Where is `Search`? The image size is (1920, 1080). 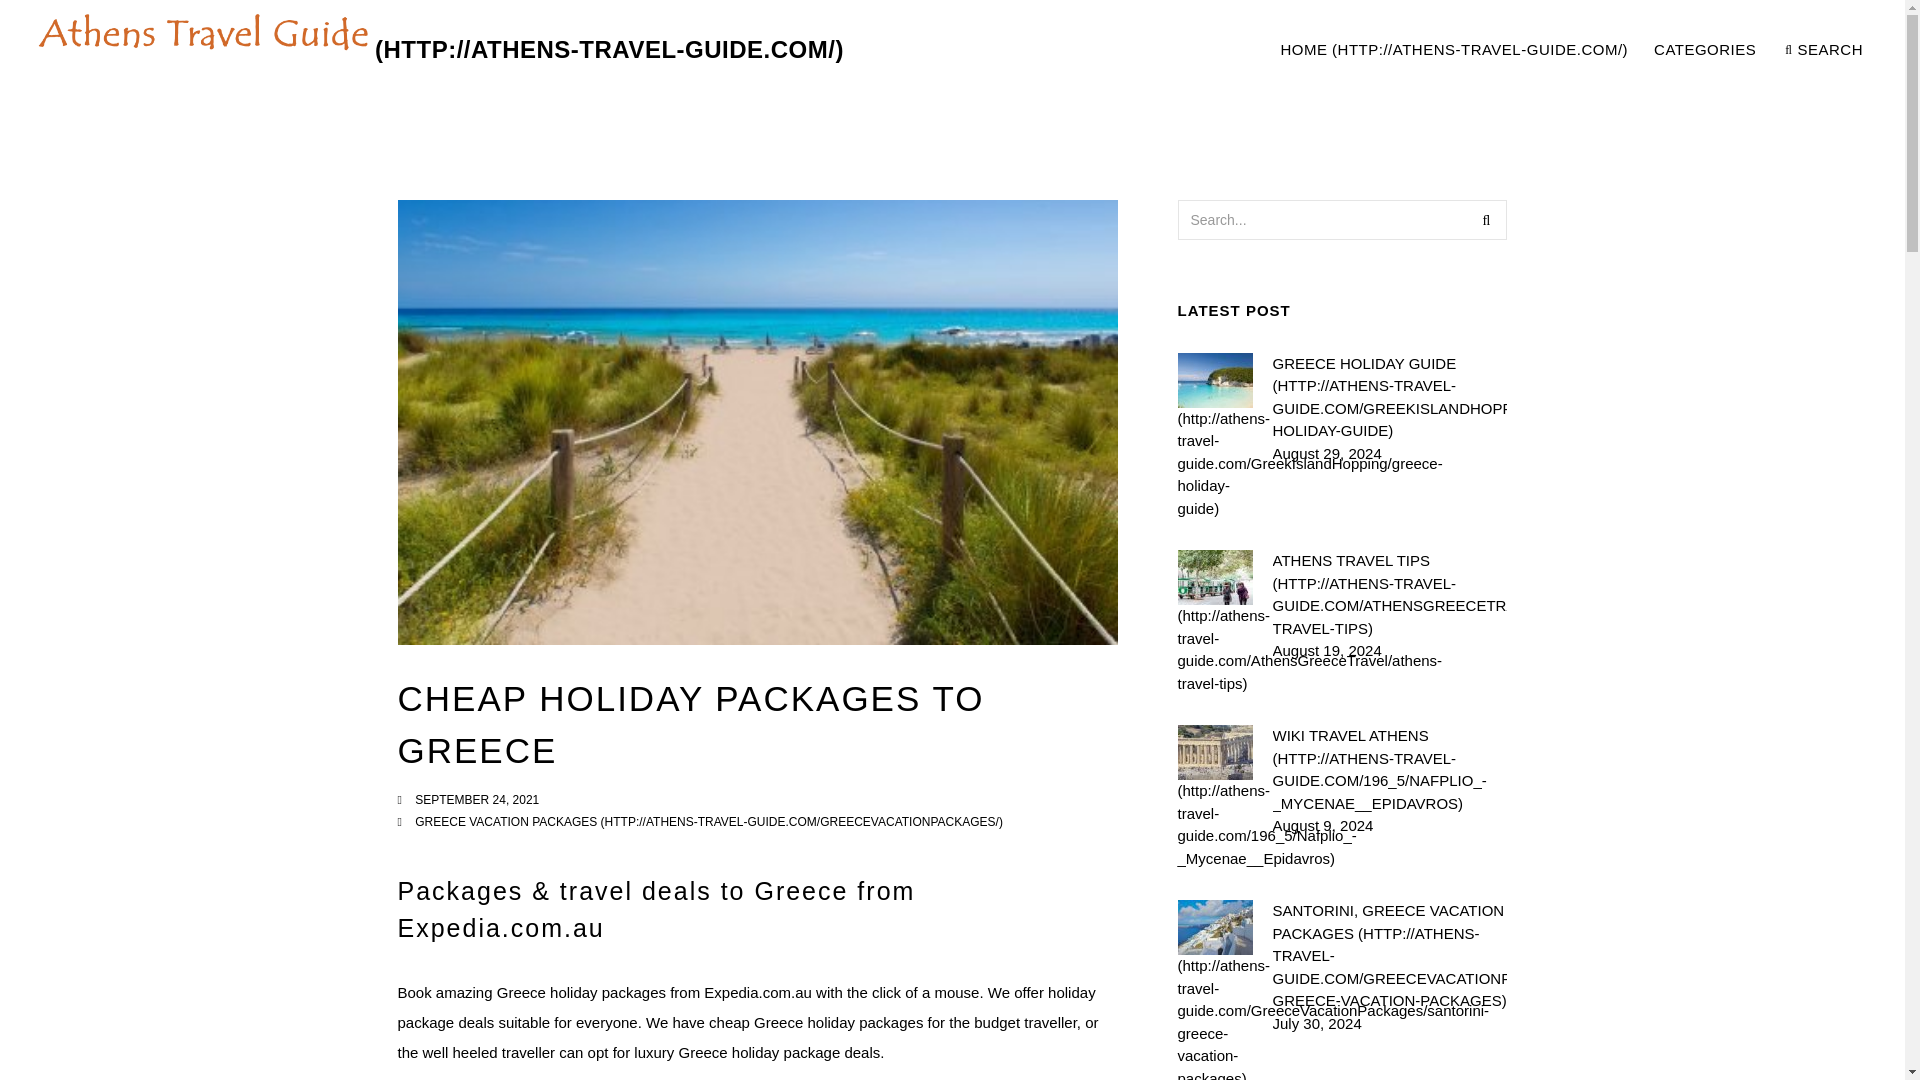
Search is located at coordinates (708, 822).